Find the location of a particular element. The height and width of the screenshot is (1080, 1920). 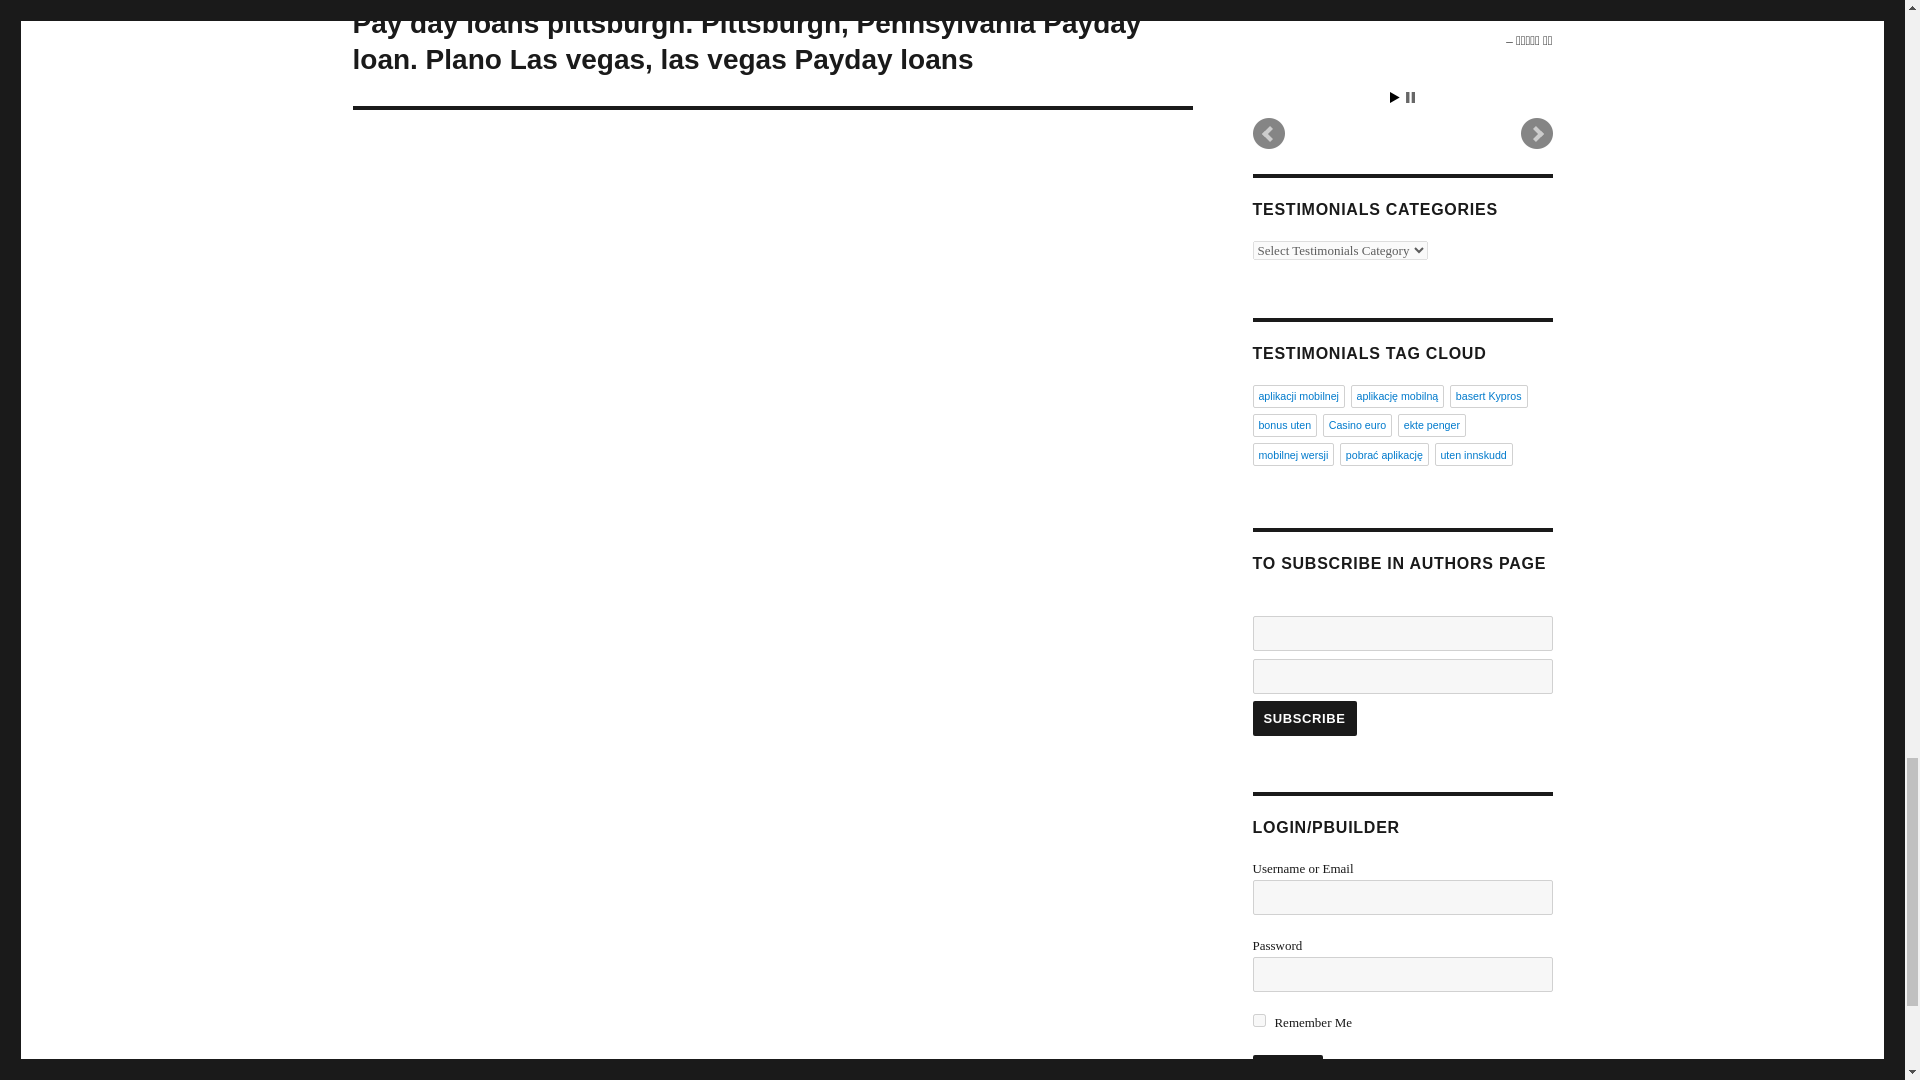

Log In is located at coordinates (1286, 1068).